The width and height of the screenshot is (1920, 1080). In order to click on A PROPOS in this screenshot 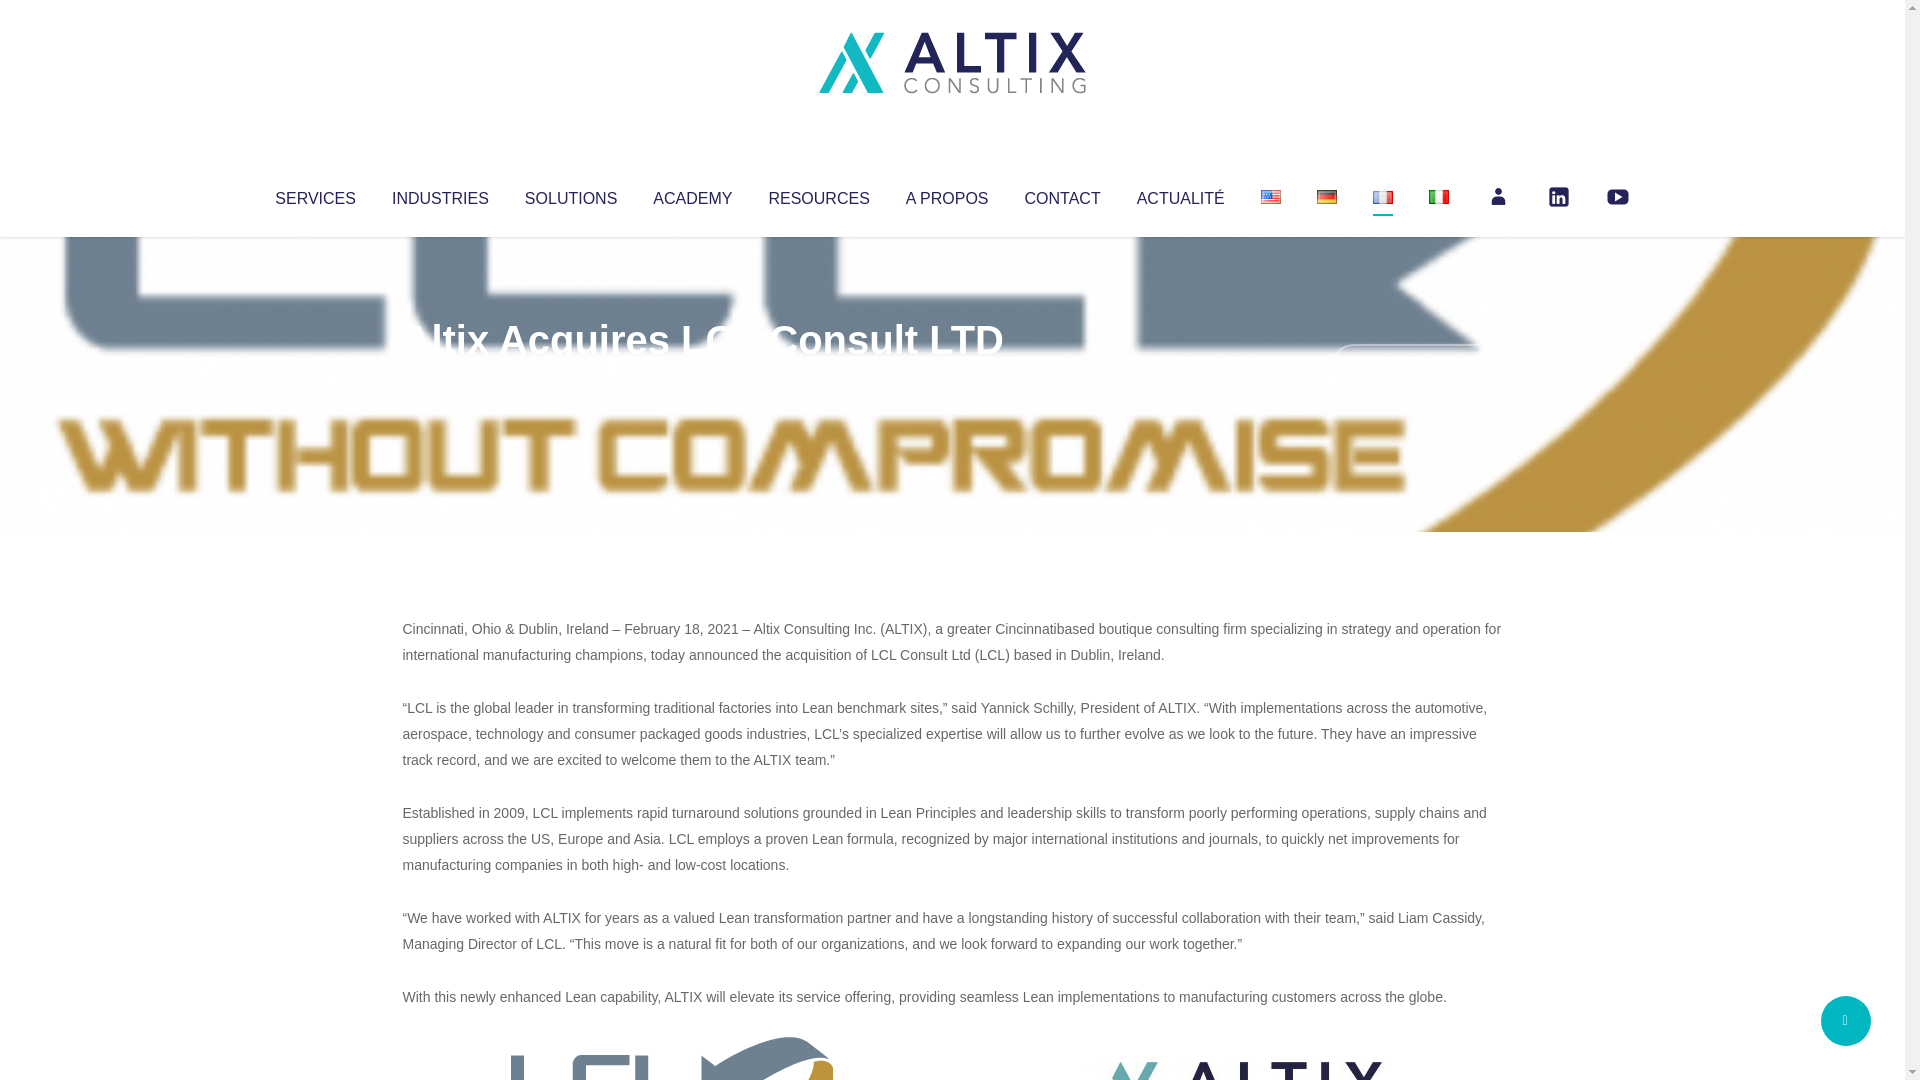, I will do `click(947, 194)`.